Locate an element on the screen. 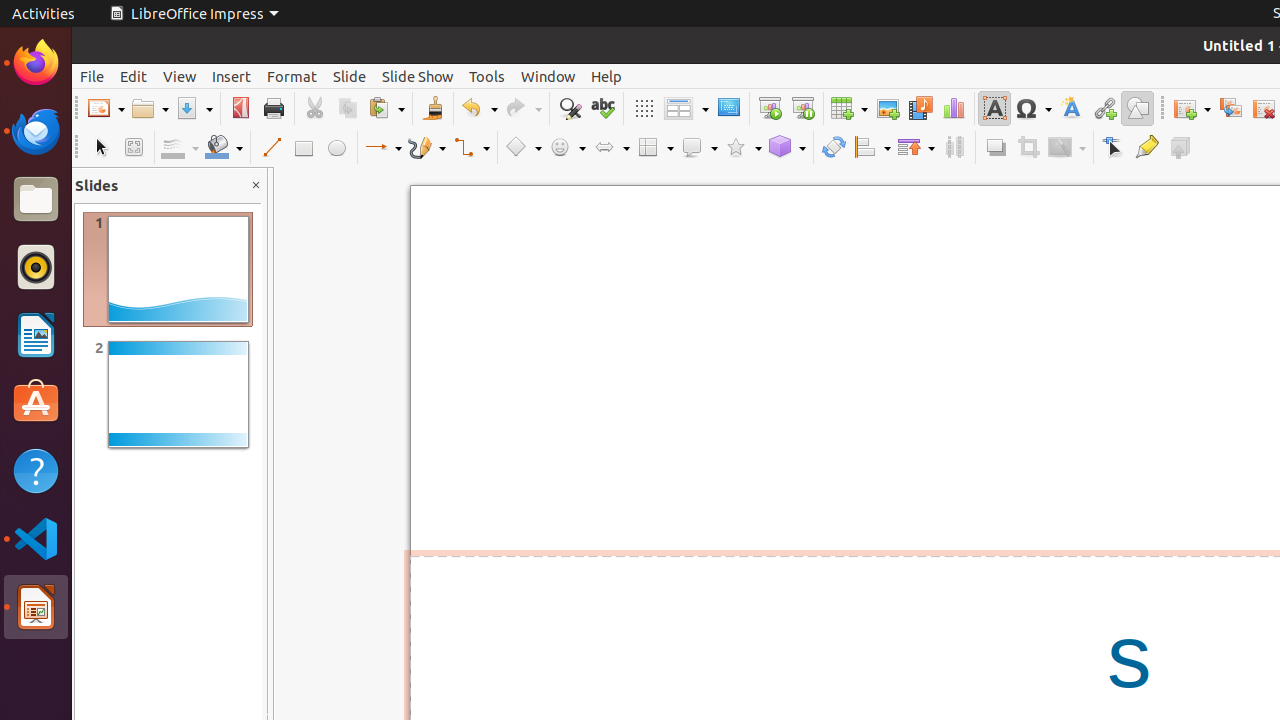 The image size is (1280, 720). Cut is located at coordinates (314, 108).